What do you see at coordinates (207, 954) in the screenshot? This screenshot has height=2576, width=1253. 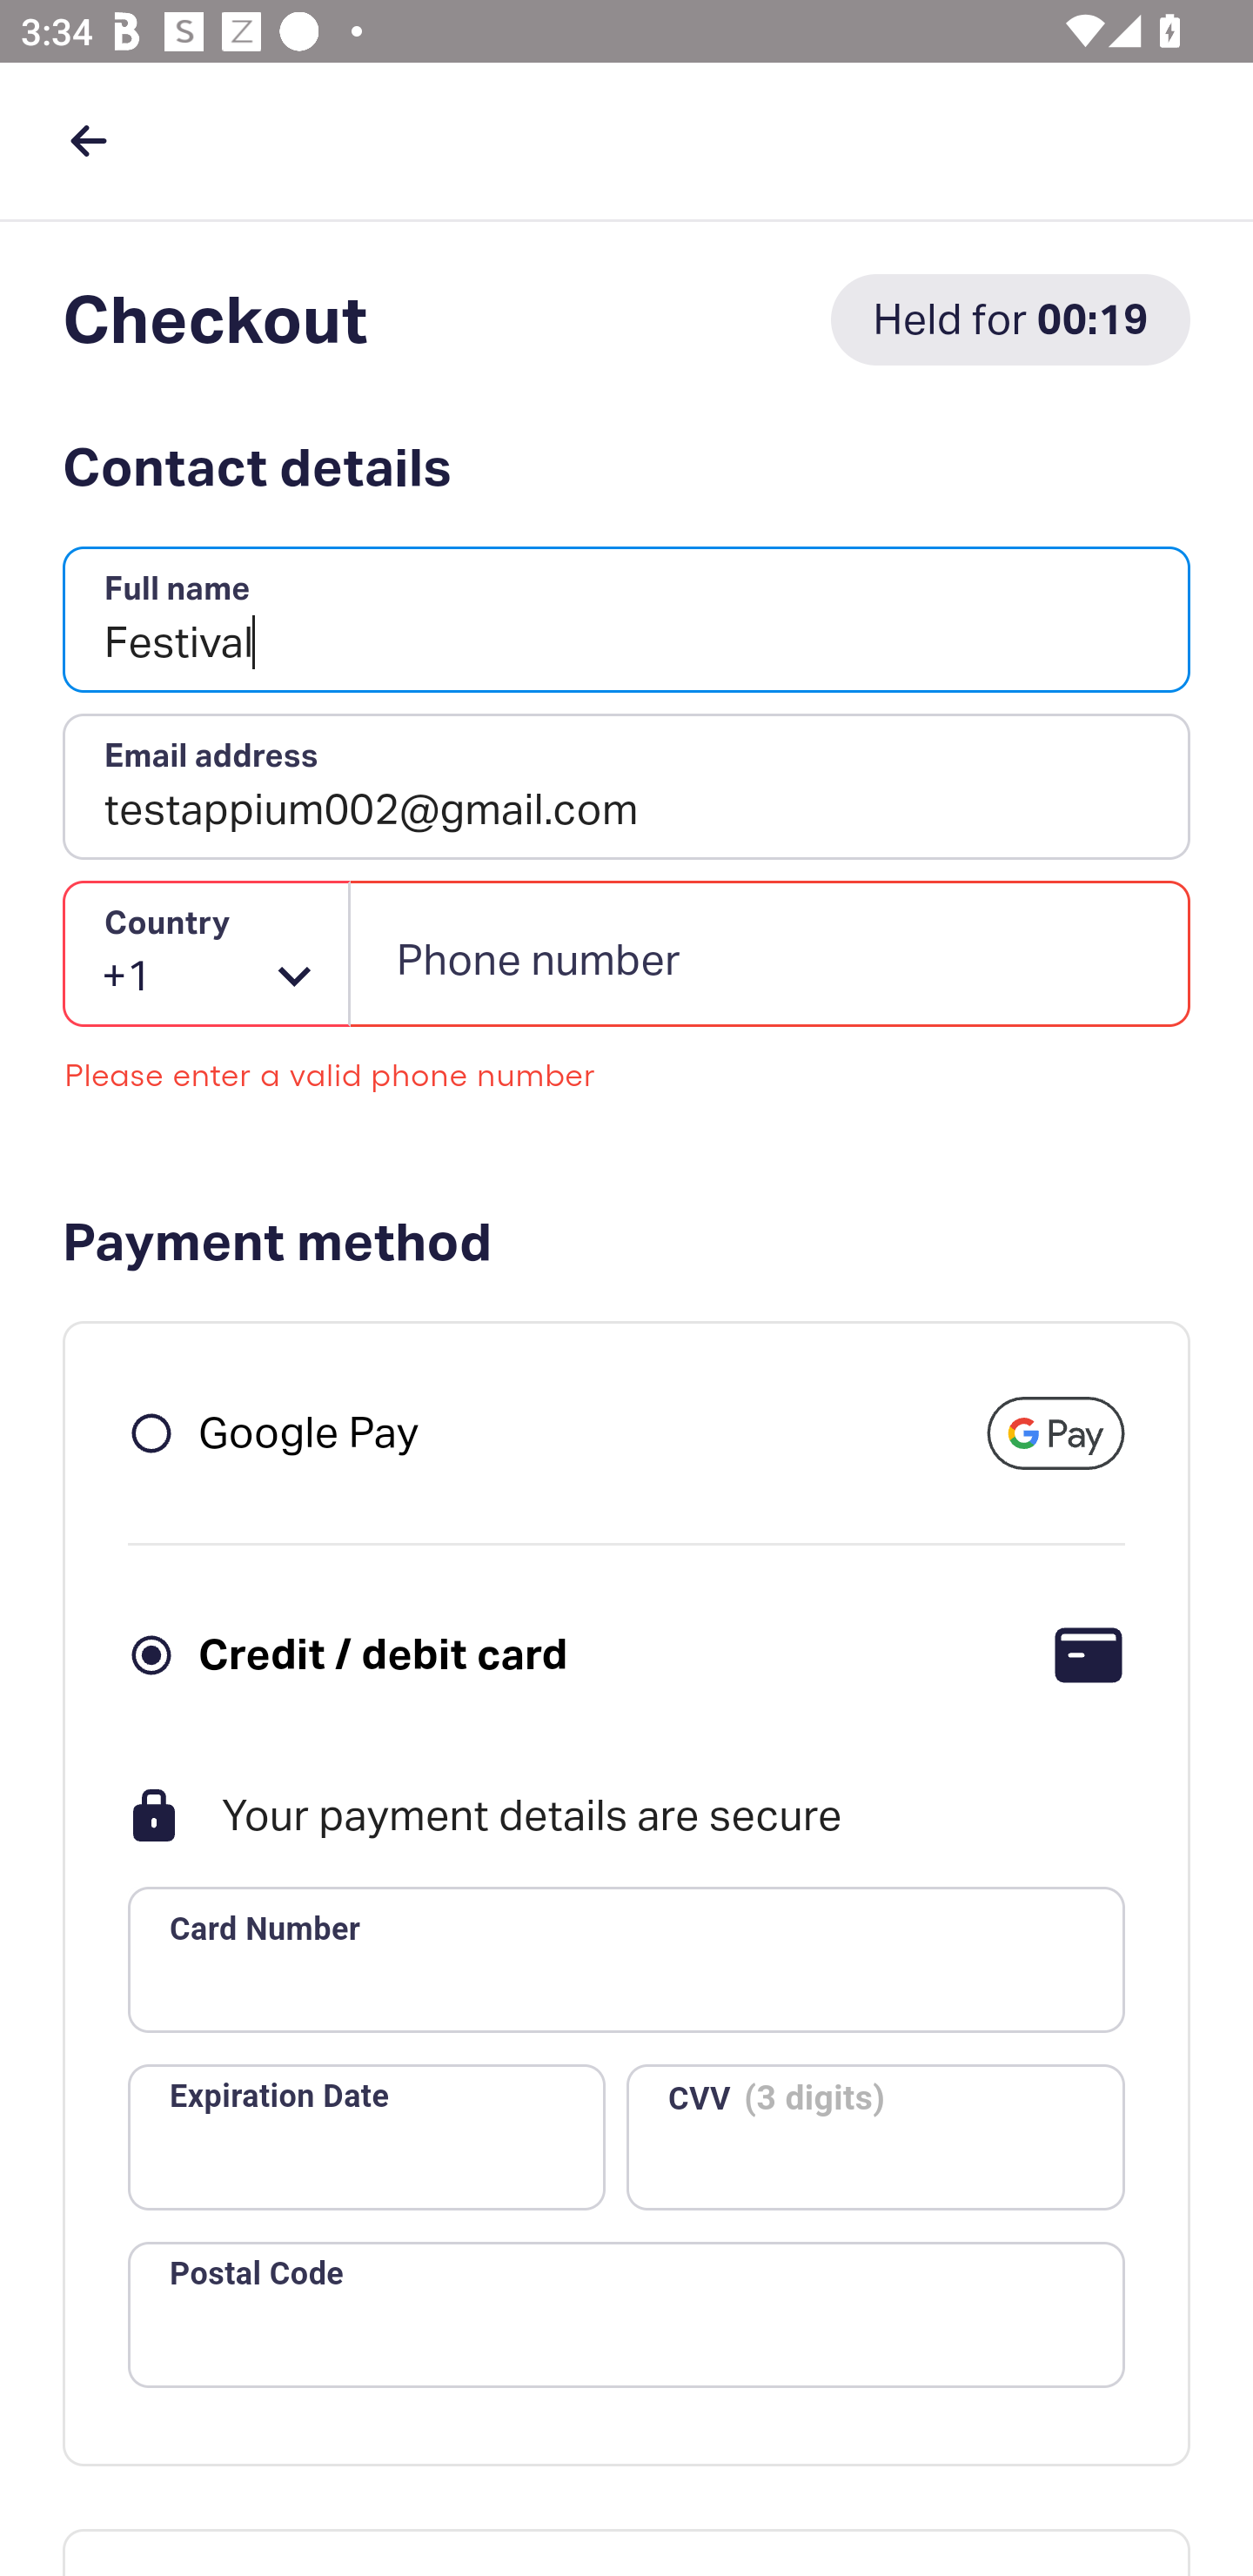 I see `  +1` at bounding box center [207, 954].